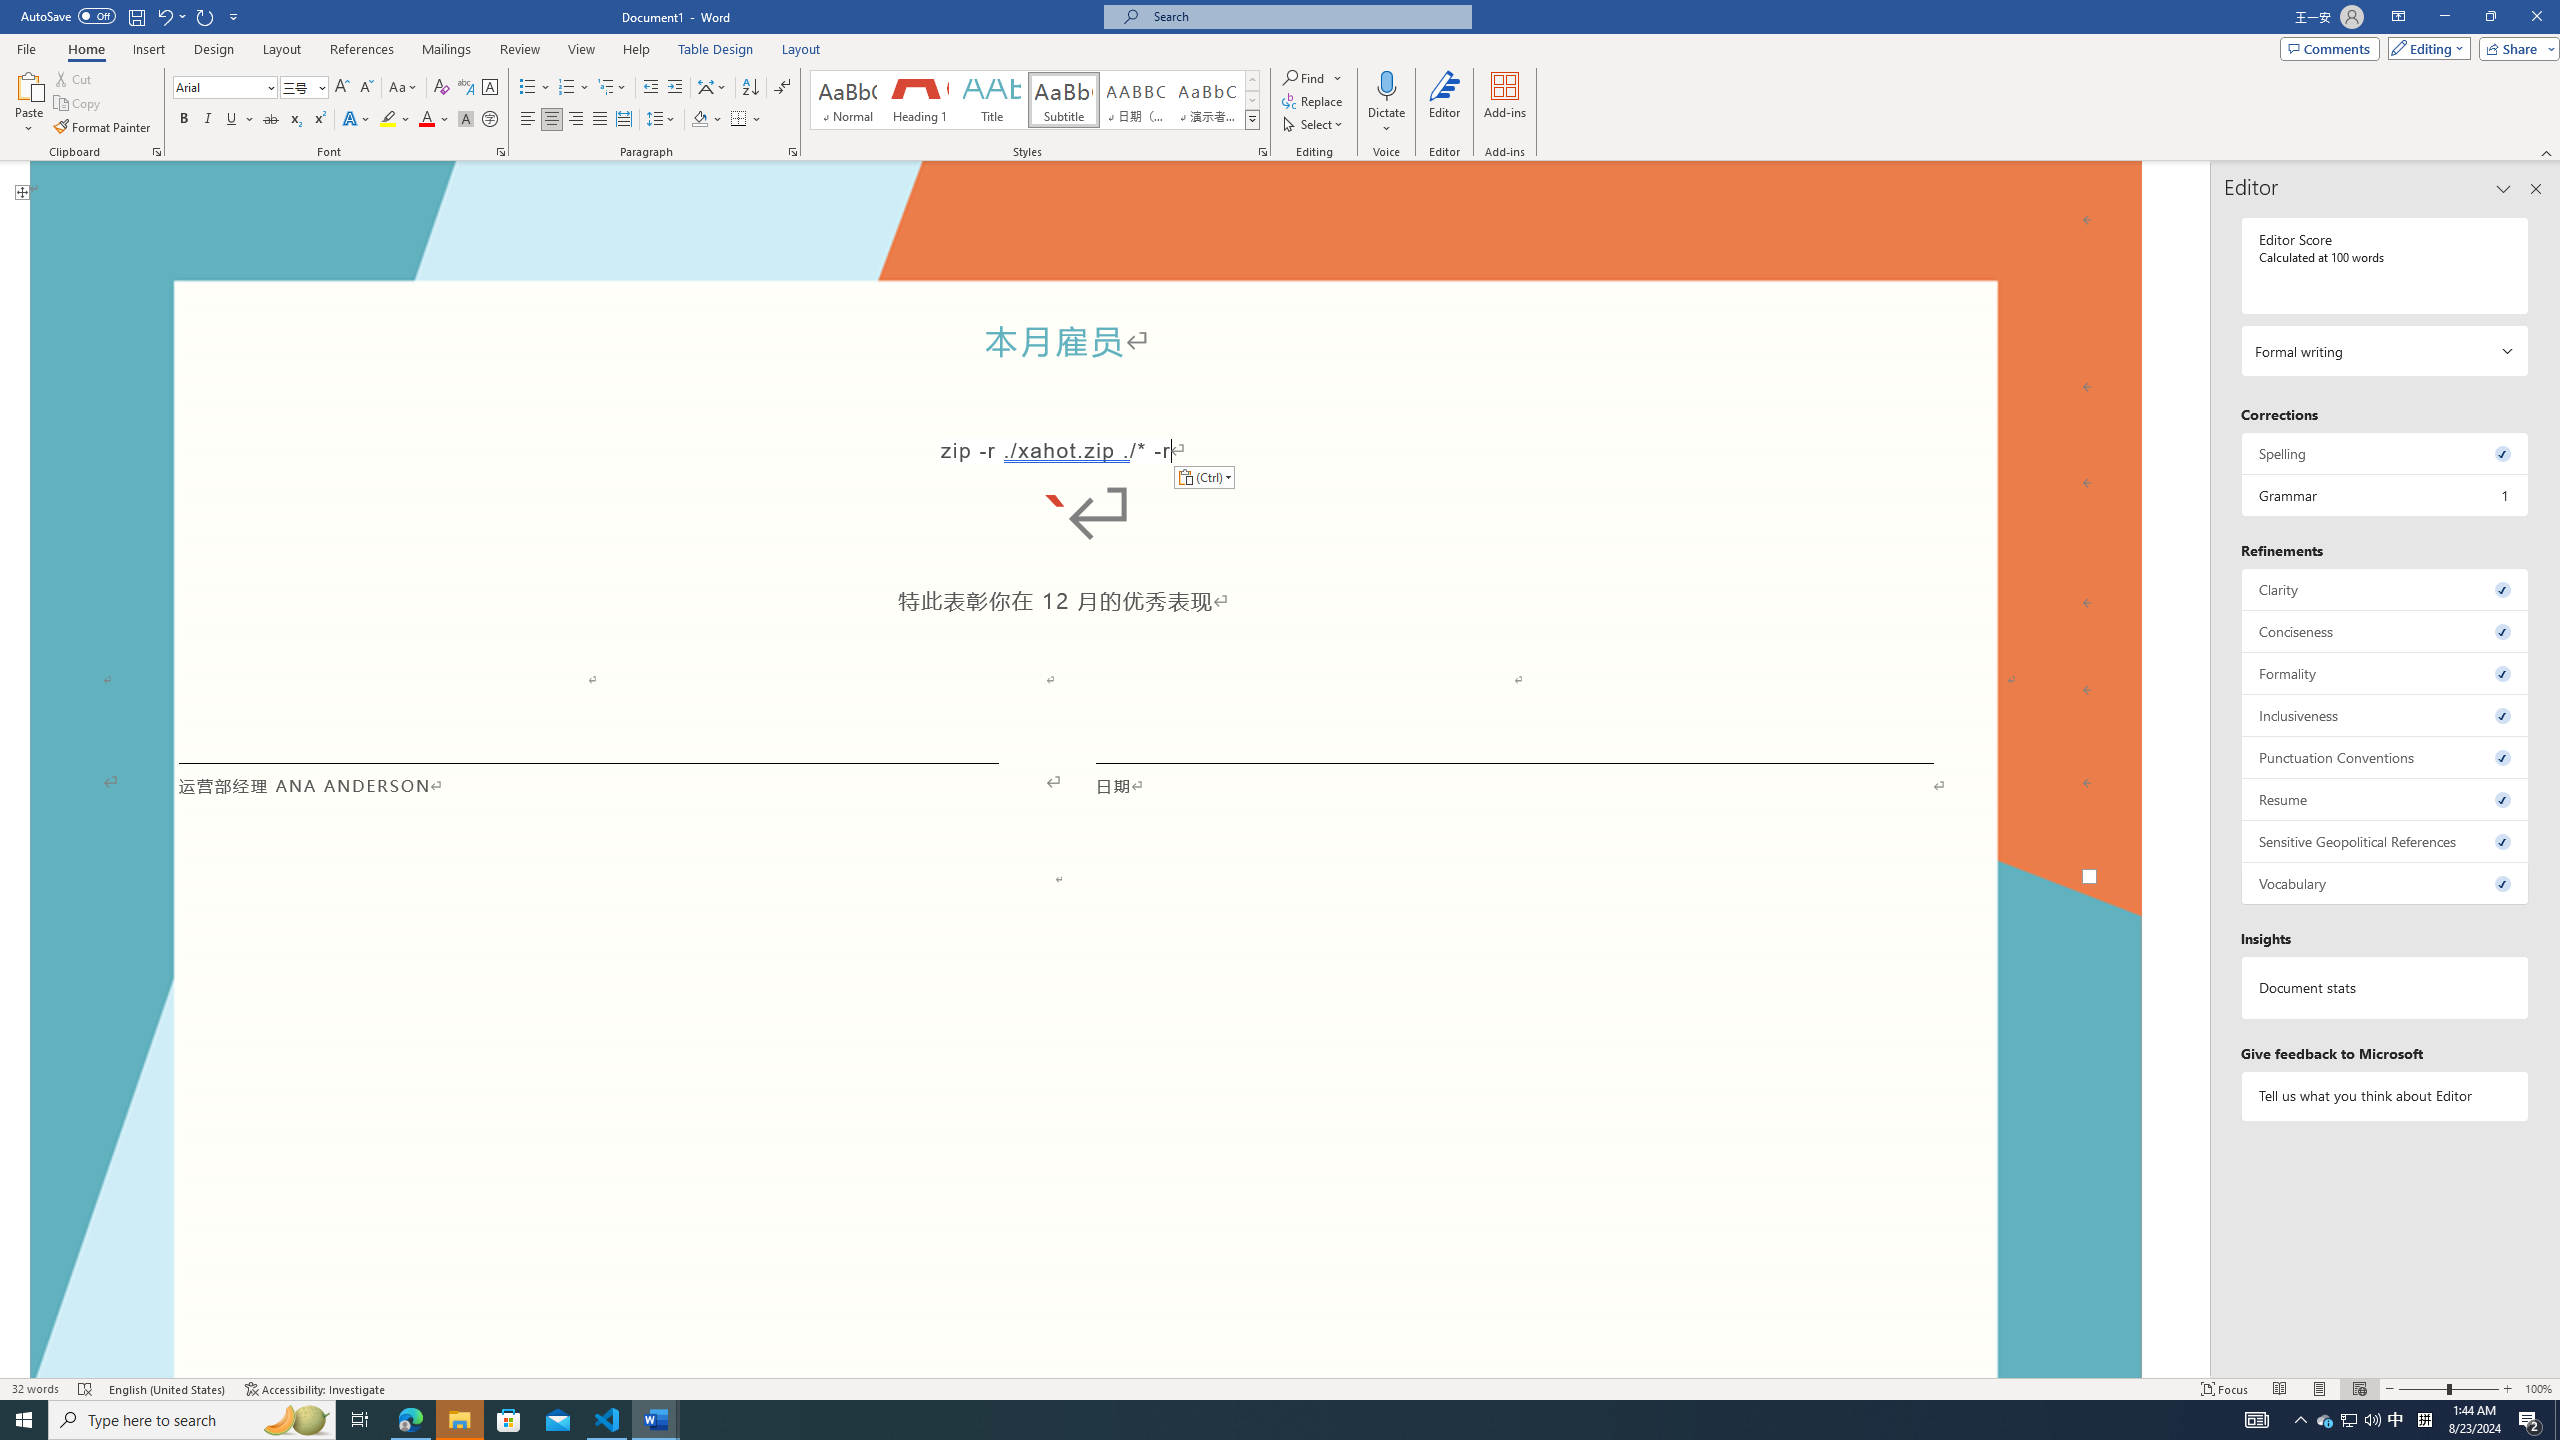 Image resolution: width=2560 pixels, height=1440 pixels. Describe the element at coordinates (2386, 1096) in the screenshot. I see `Tell us what you think about Editor` at that location.